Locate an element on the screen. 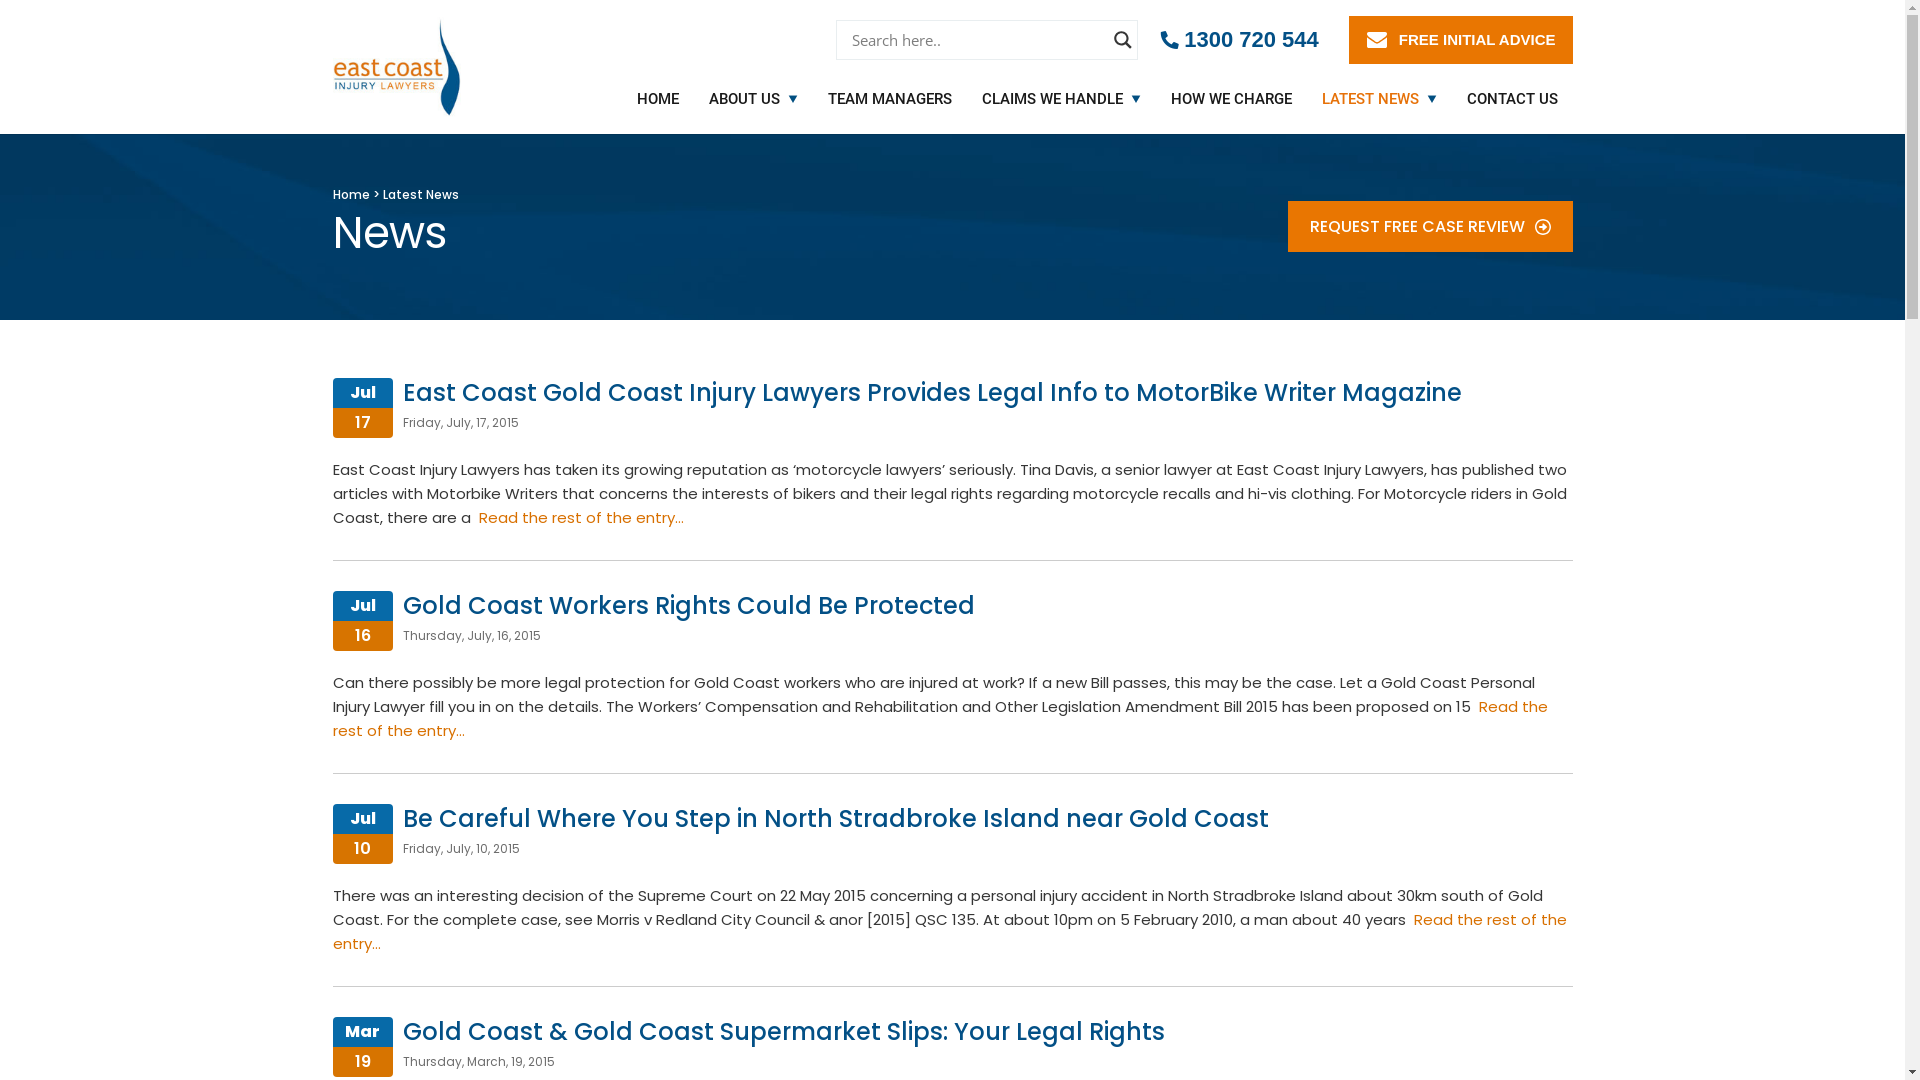  HOME is located at coordinates (658, 99).